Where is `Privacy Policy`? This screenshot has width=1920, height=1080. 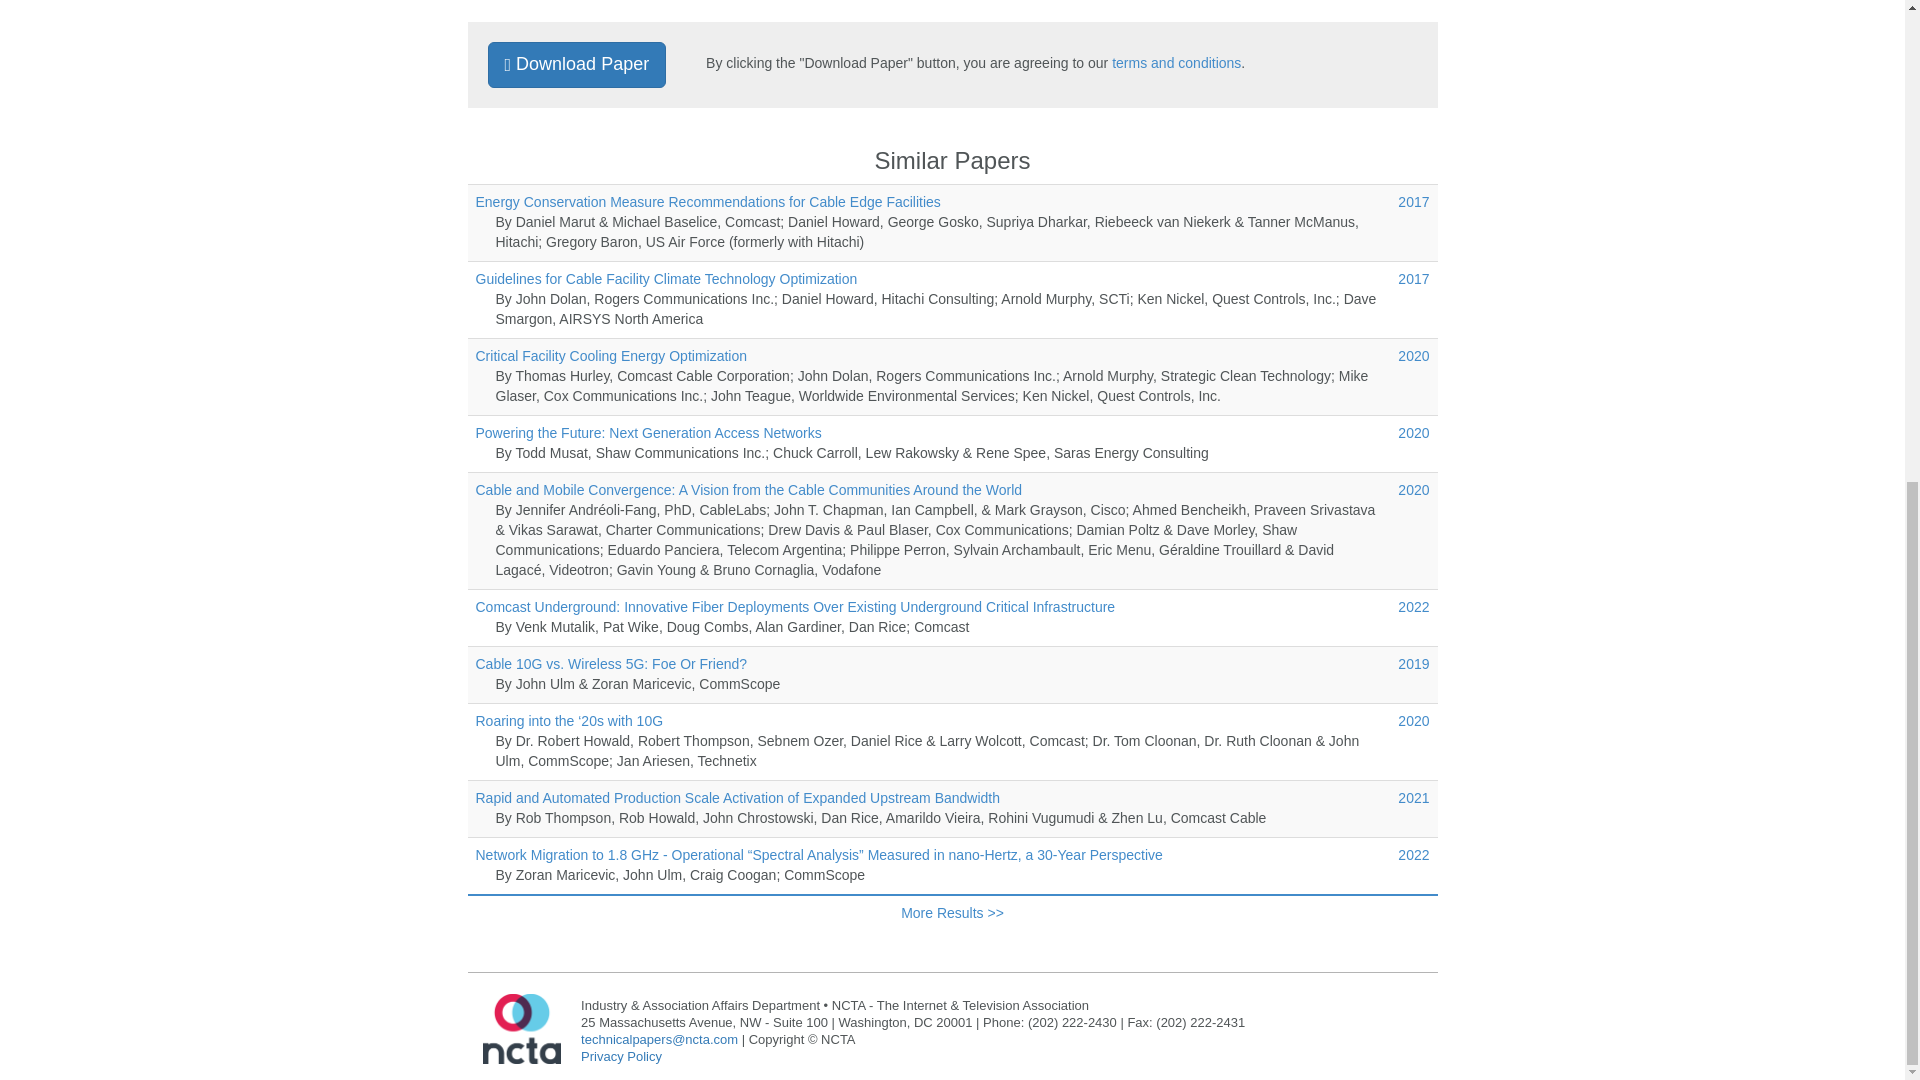 Privacy Policy is located at coordinates (622, 1056).